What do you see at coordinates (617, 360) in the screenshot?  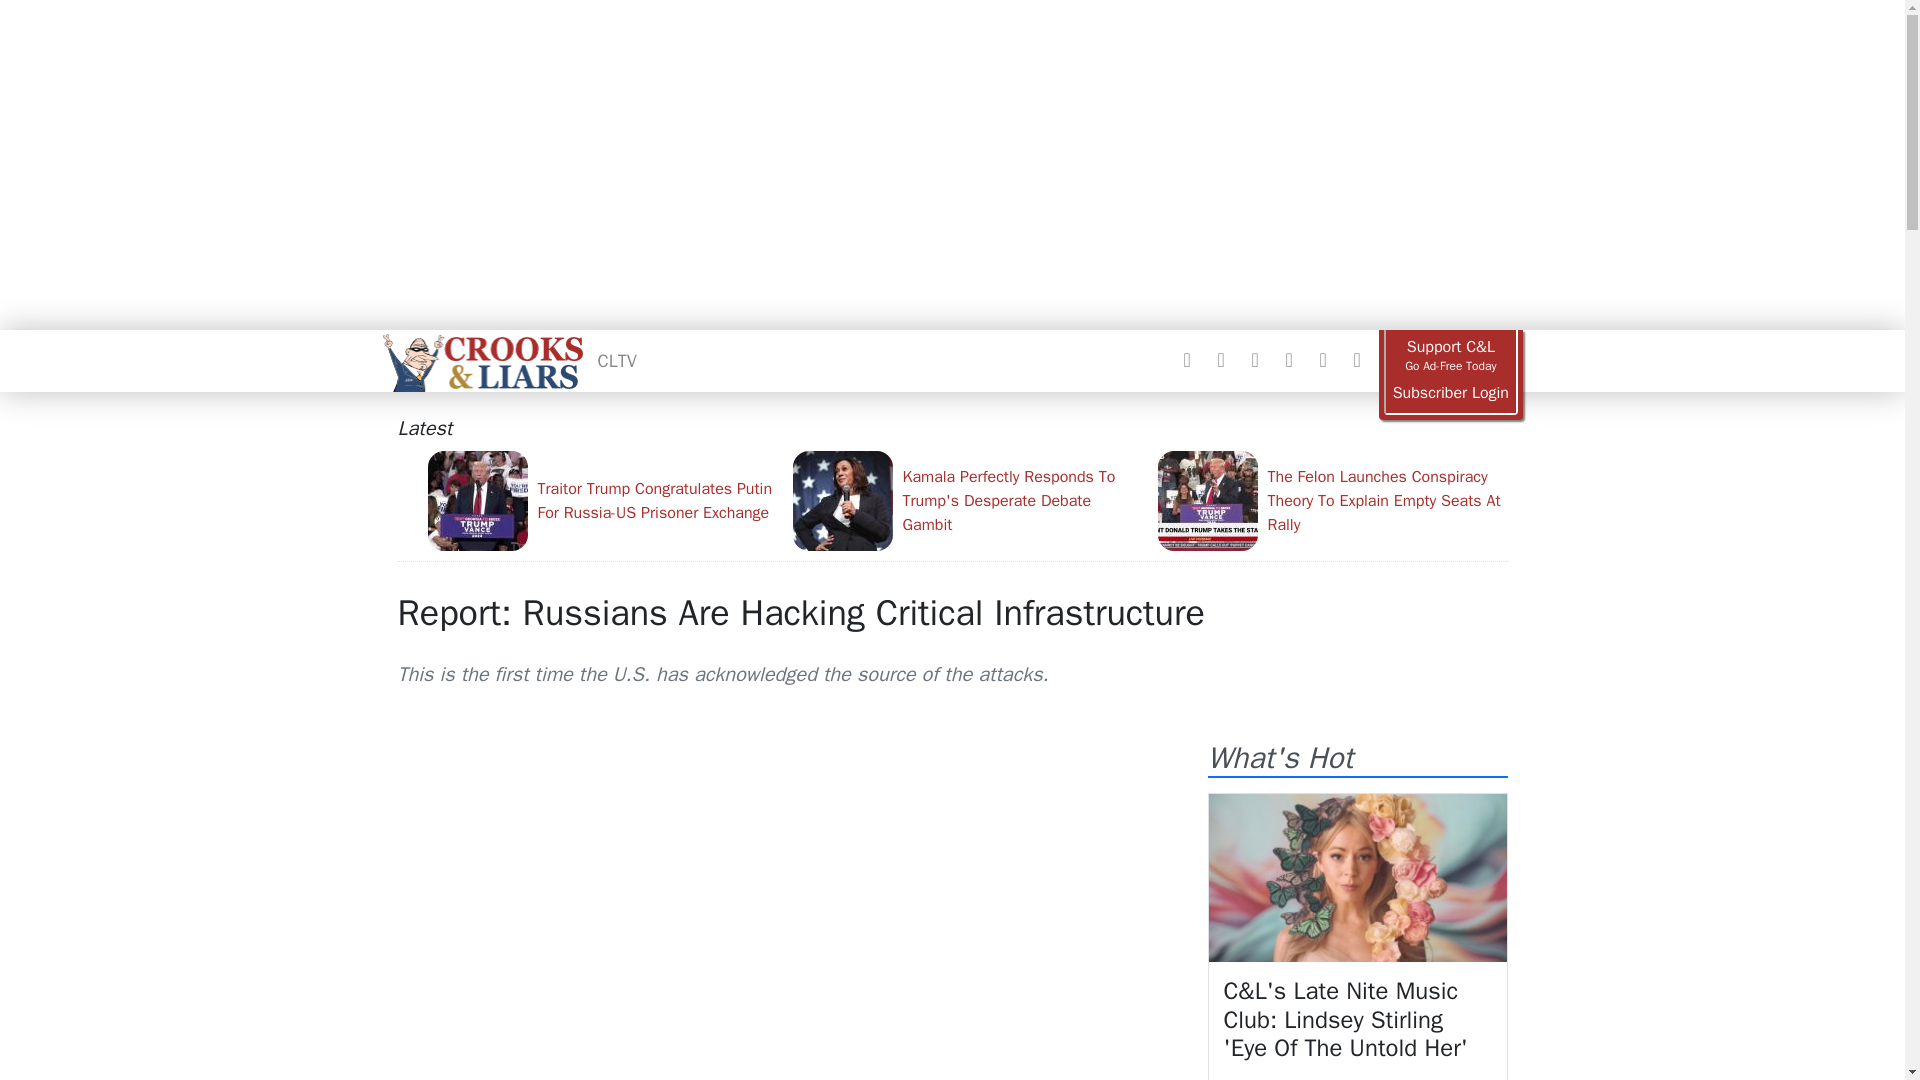 I see `CLTV` at bounding box center [617, 360].